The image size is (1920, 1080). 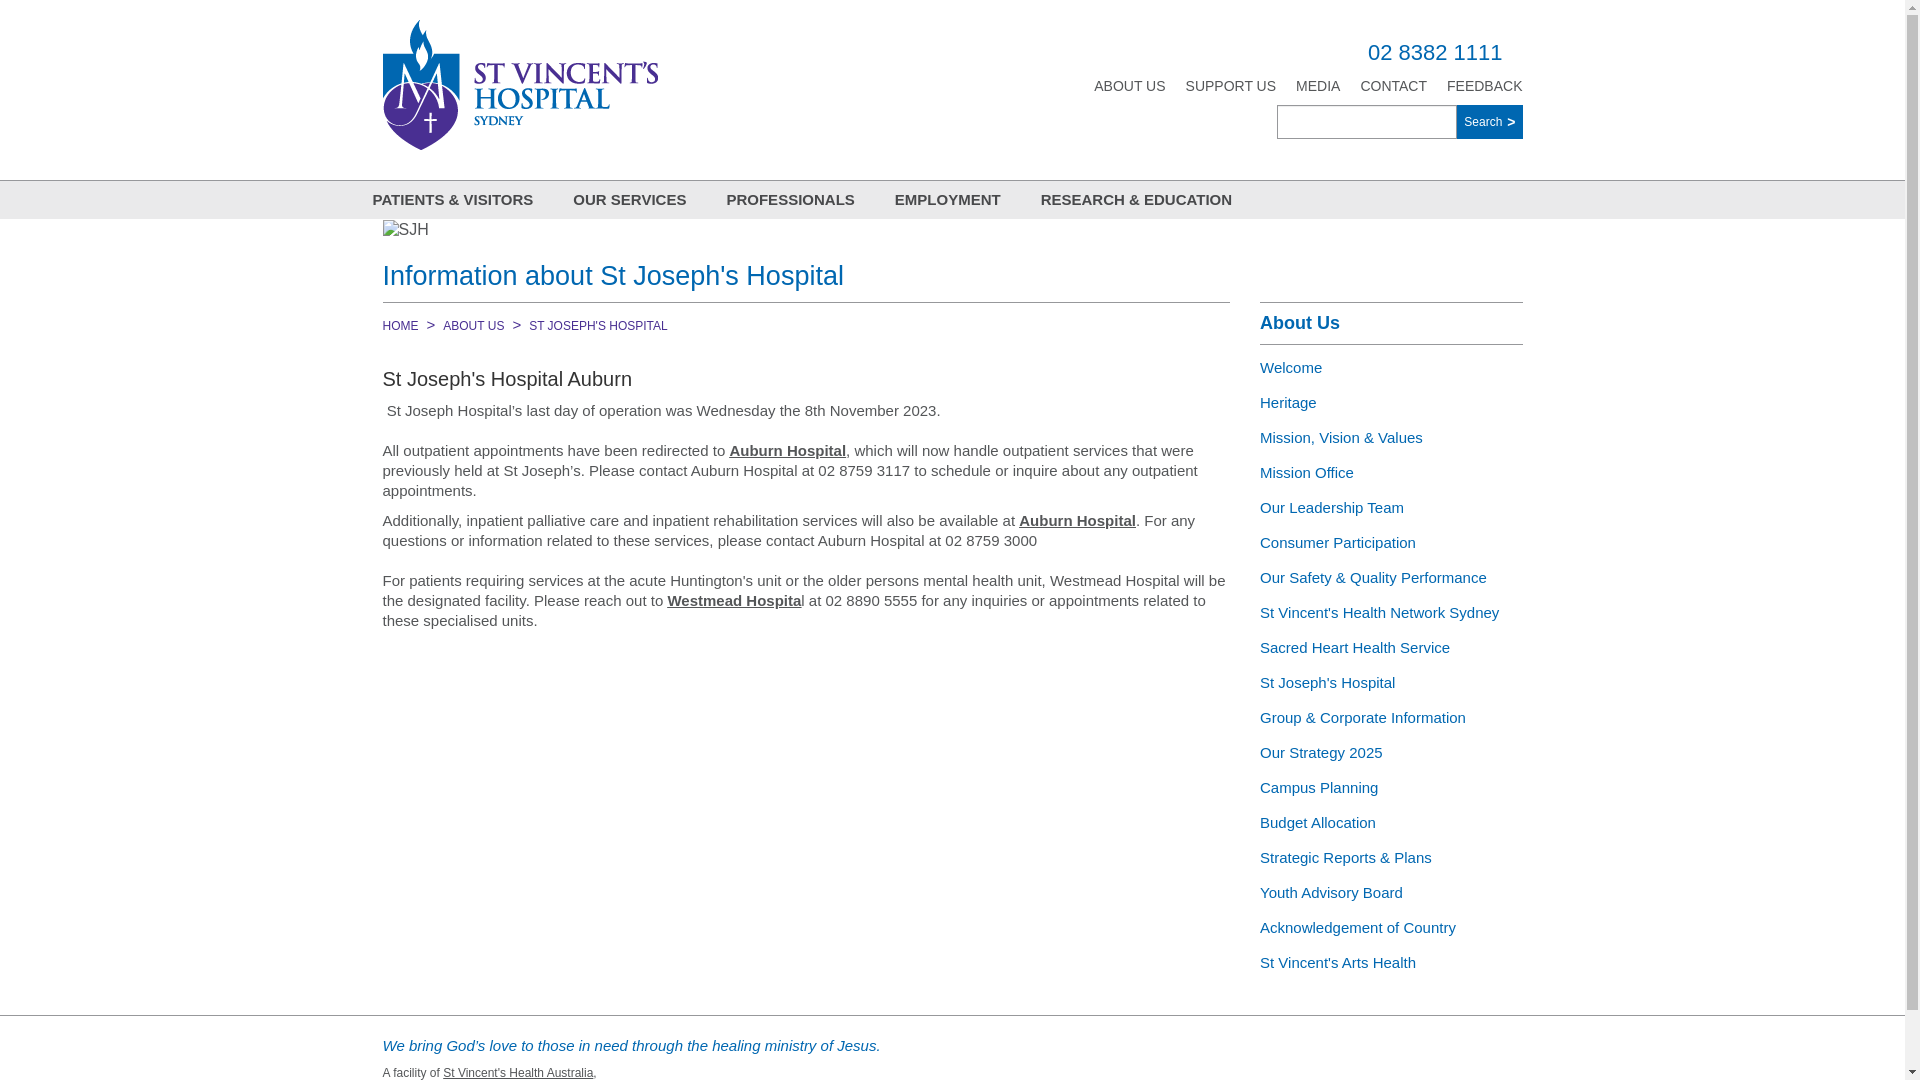 I want to click on Our Strategy 2025, so click(x=1392, y=752).